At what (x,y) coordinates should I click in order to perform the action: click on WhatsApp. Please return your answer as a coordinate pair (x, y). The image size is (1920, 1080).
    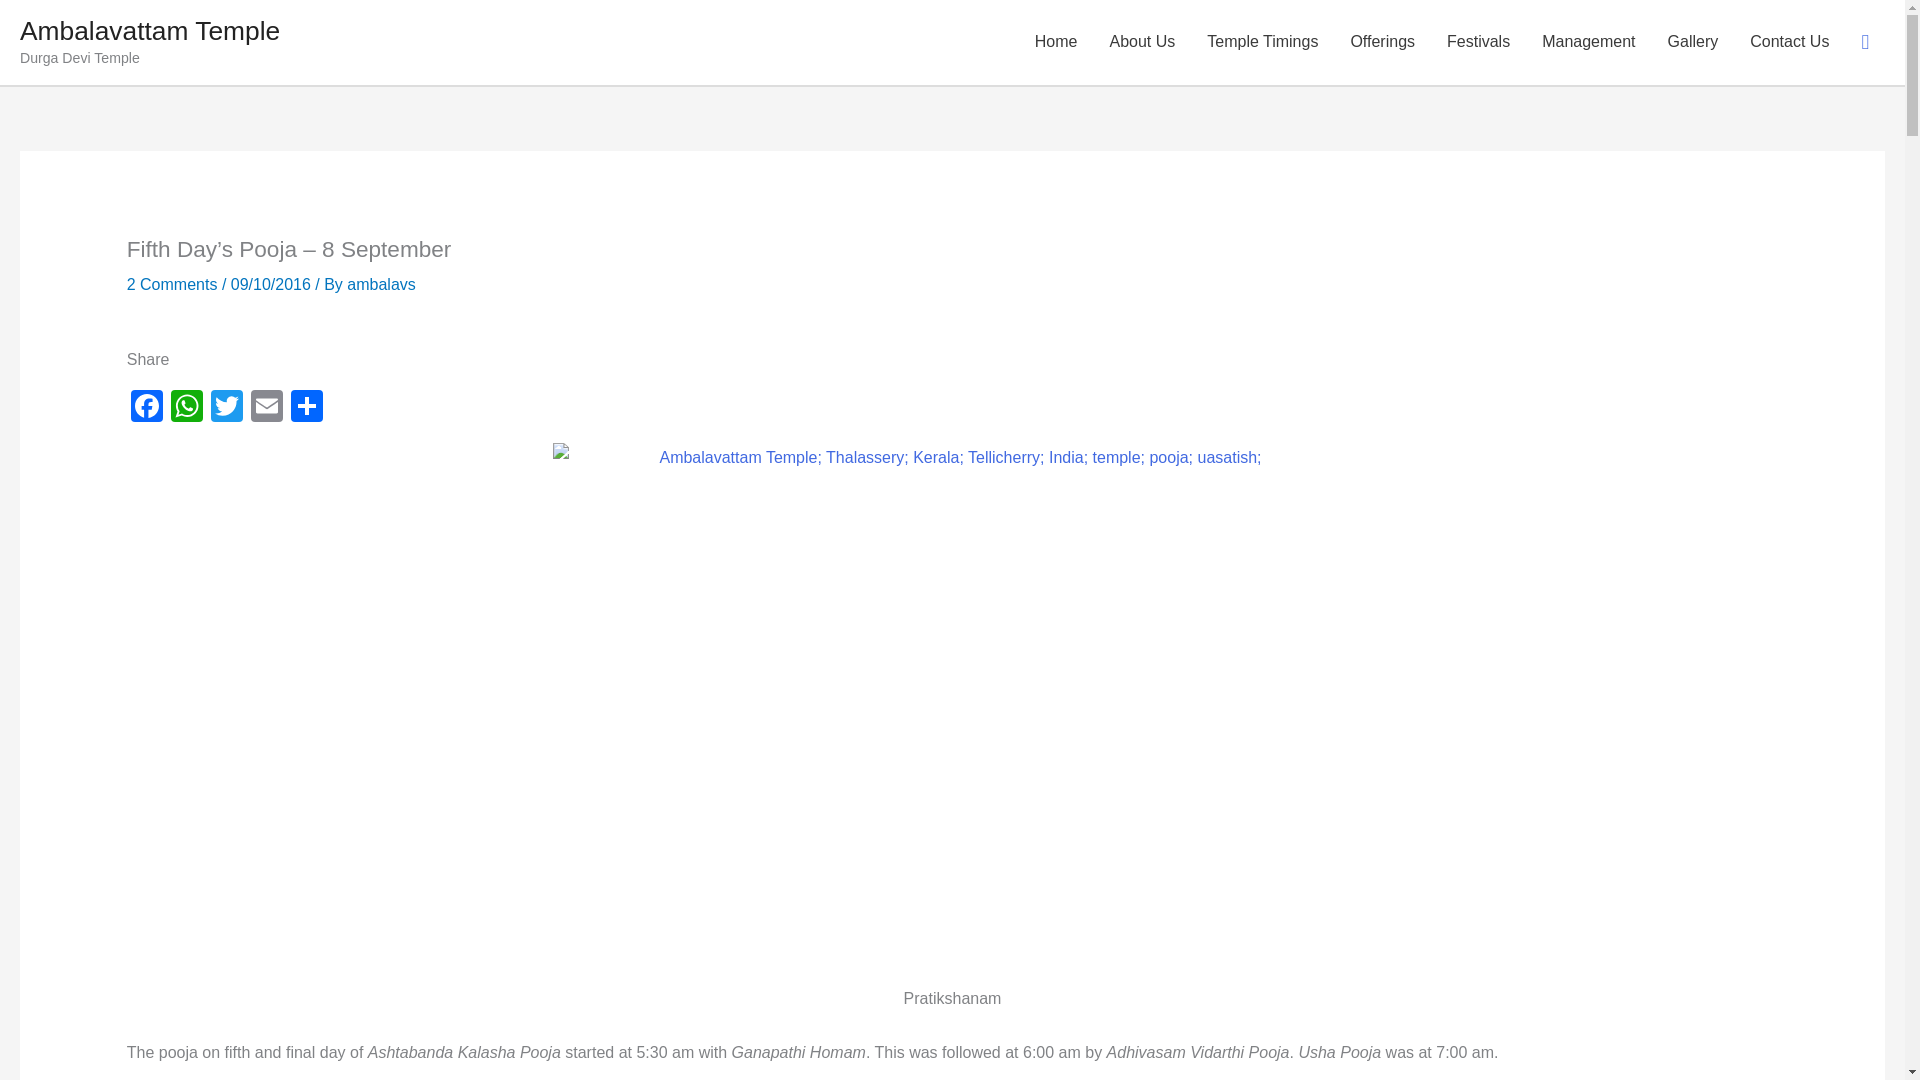
    Looking at the image, I should click on (187, 408).